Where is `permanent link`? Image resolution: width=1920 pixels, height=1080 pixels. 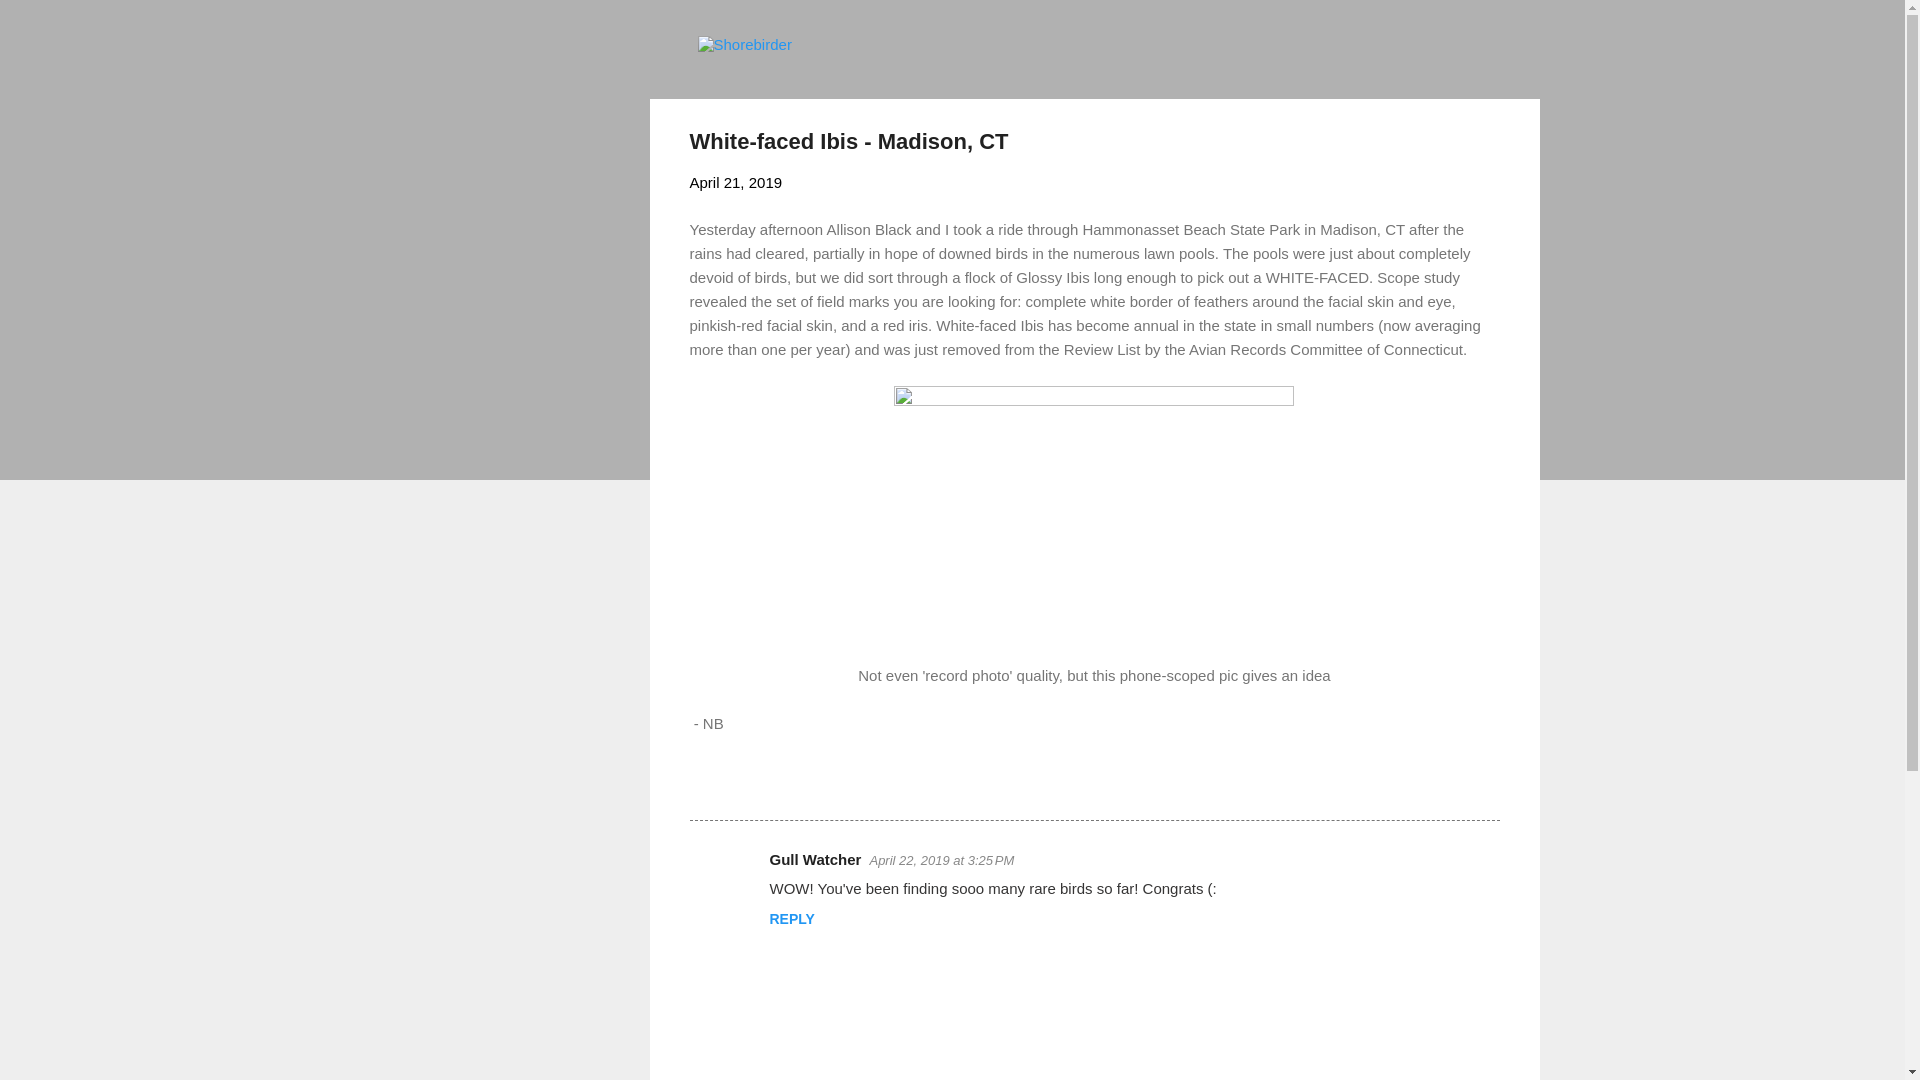 permanent link is located at coordinates (736, 182).